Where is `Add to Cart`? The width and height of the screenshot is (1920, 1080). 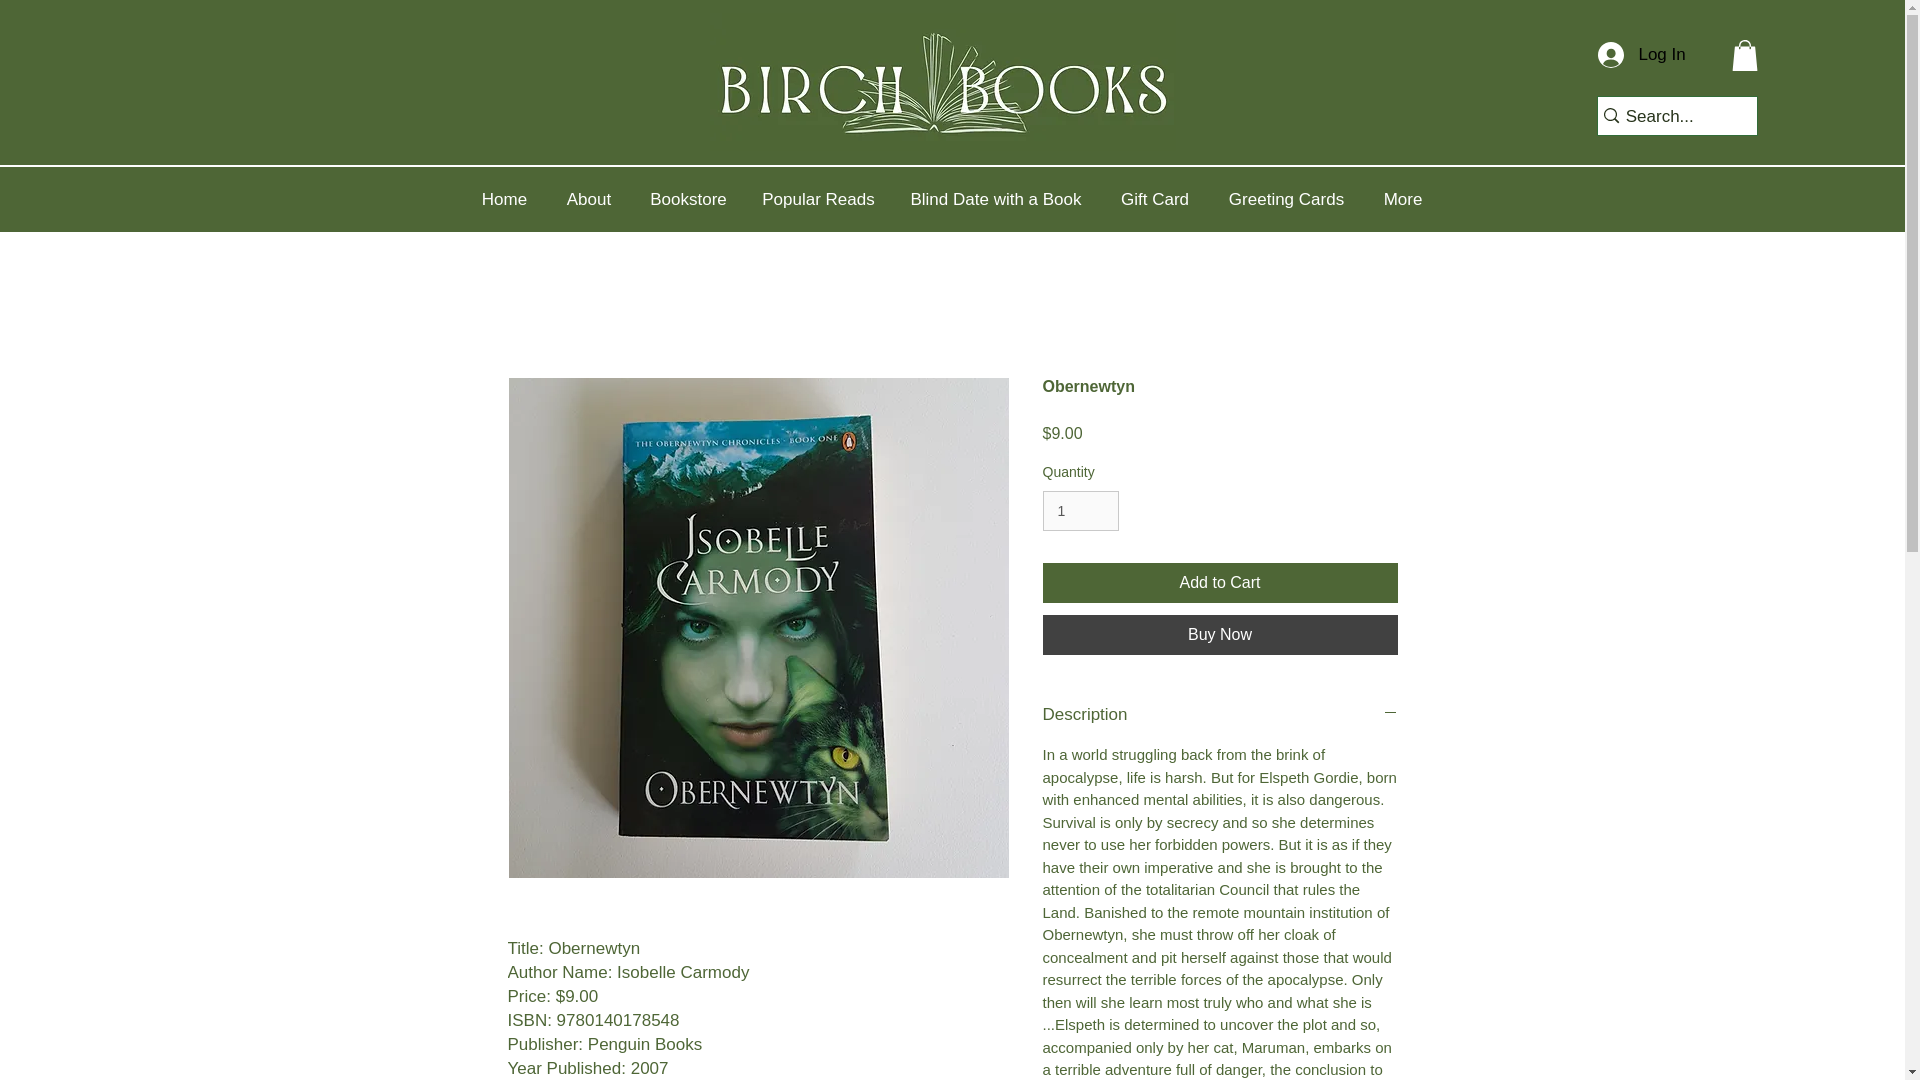
Add to Cart is located at coordinates (1220, 582).